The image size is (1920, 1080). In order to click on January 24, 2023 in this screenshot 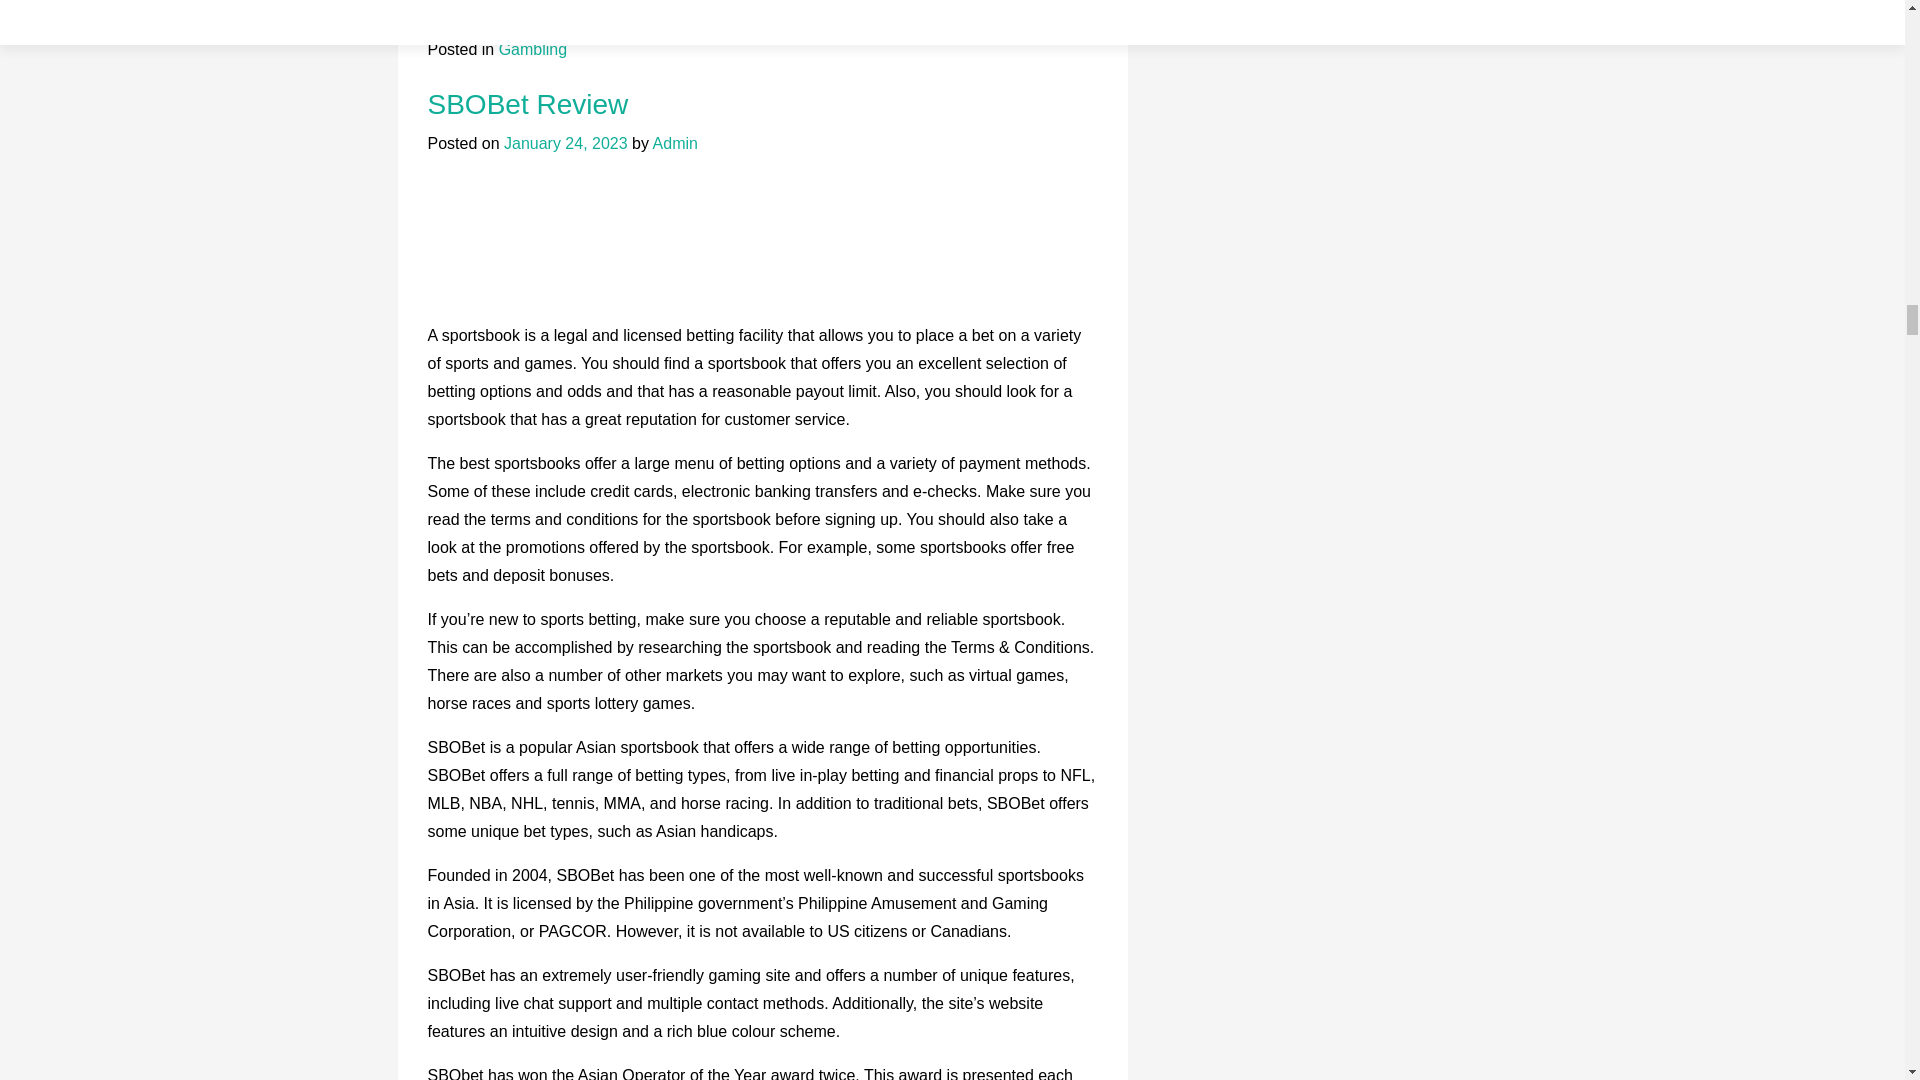, I will do `click(565, 144)`.